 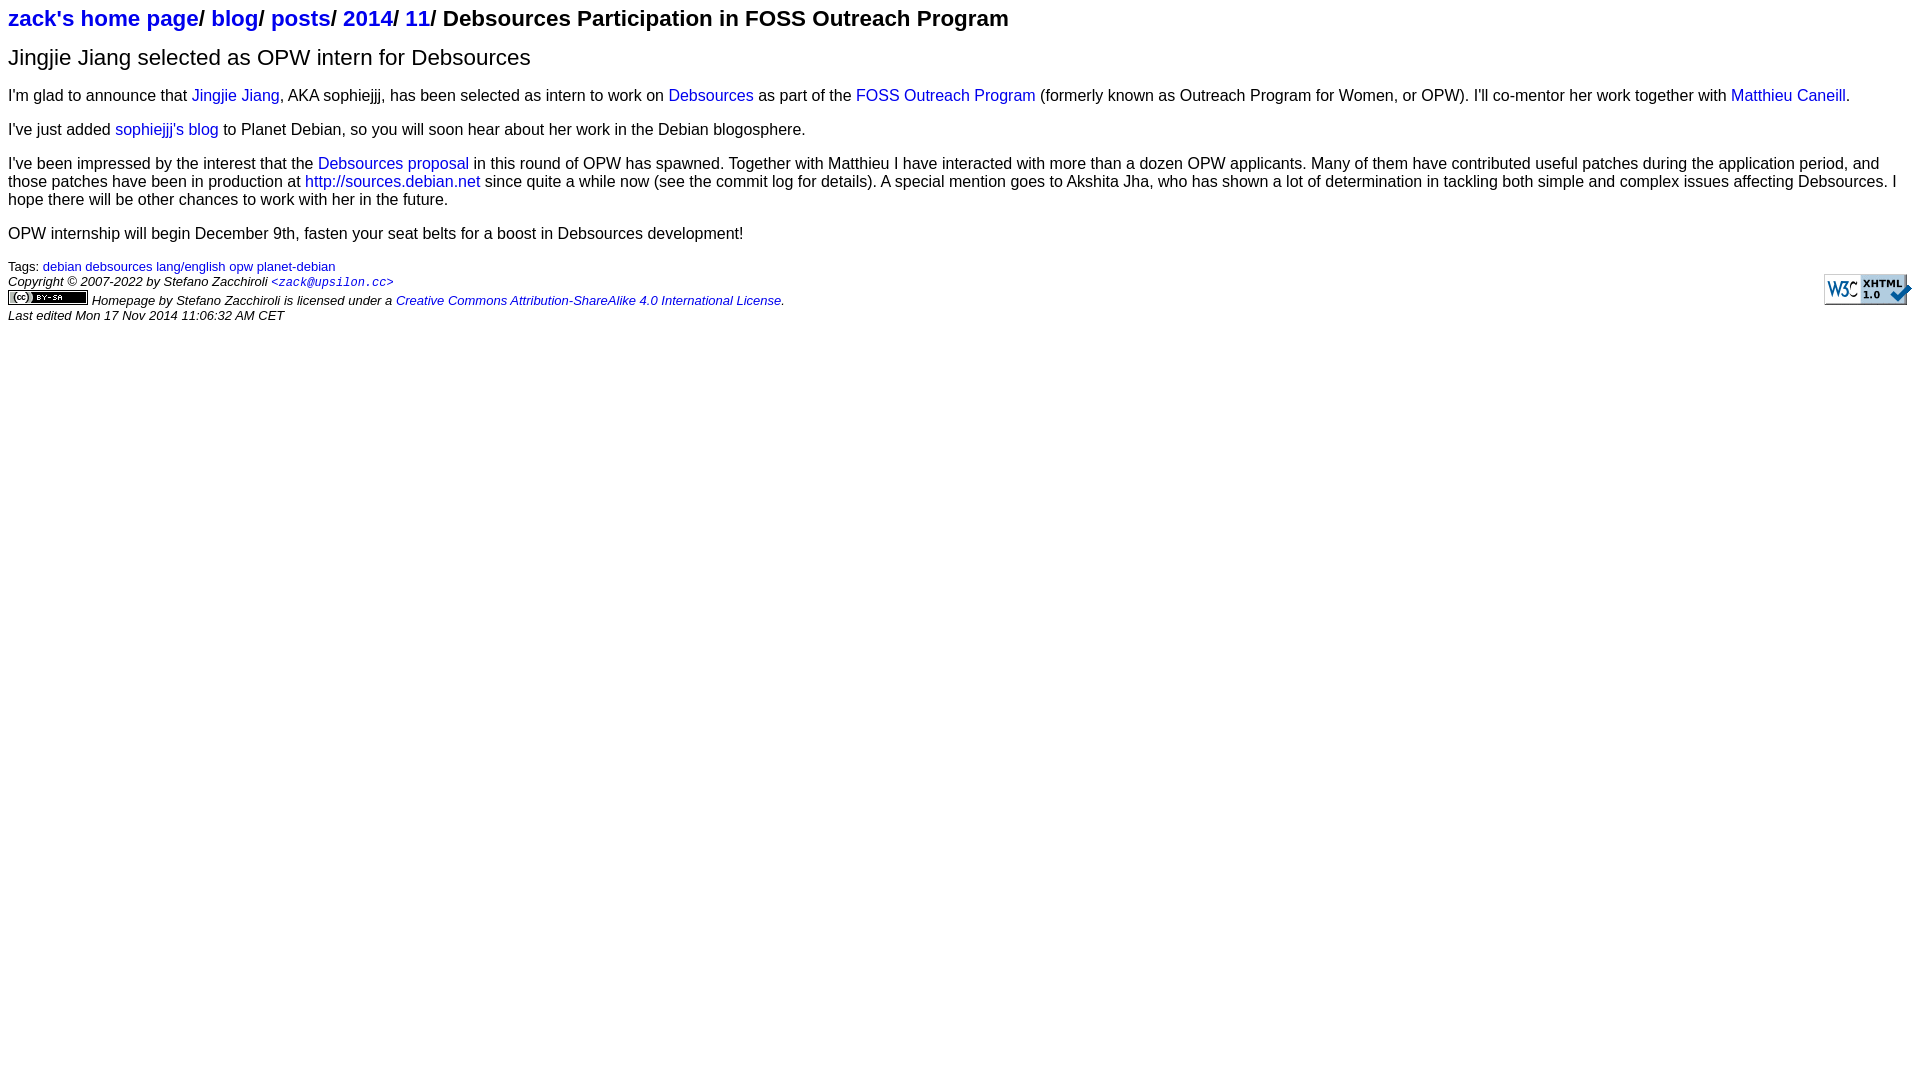 I want to click on FOSS Outreach Program, so click(x=946, y=96).